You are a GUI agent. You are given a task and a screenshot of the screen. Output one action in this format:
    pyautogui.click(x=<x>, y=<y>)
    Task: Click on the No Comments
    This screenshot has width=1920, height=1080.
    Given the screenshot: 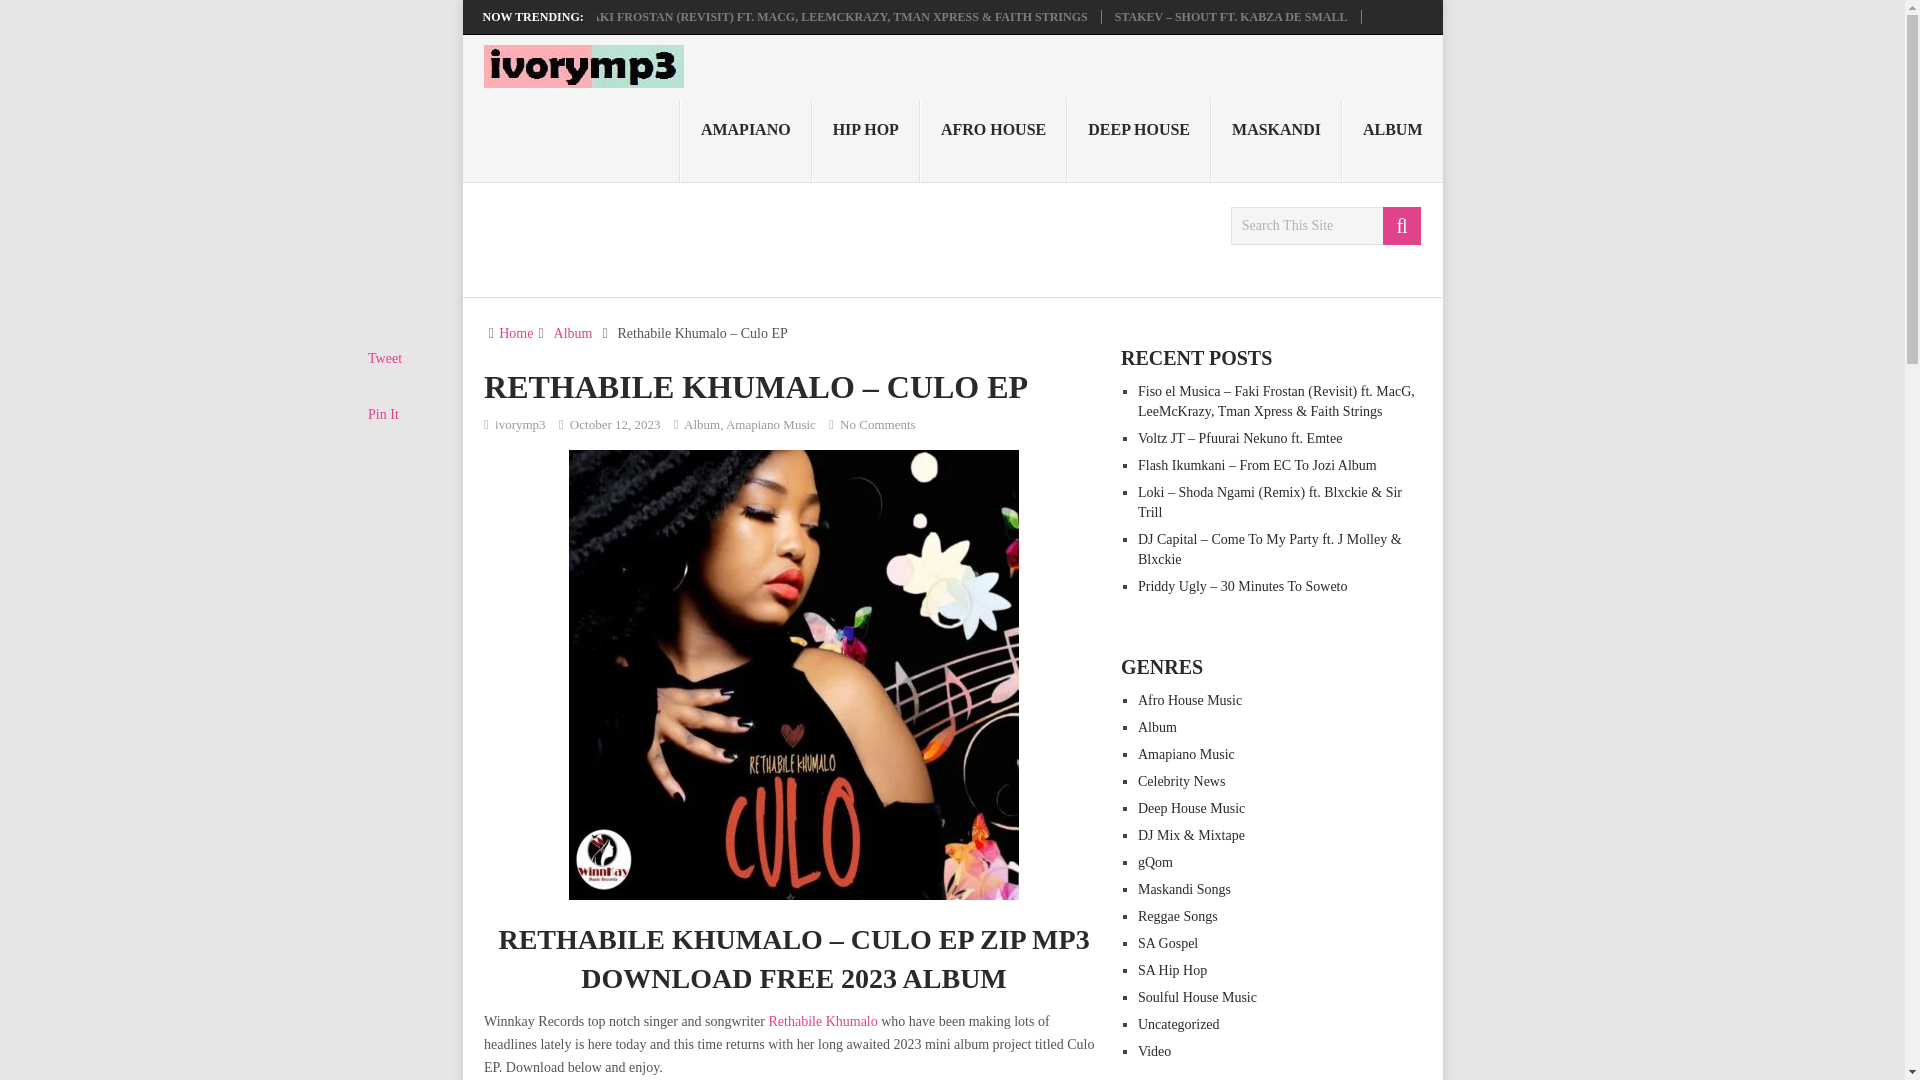 What is the action you would take?
    pyautogui.click(x=878, y=424)
    